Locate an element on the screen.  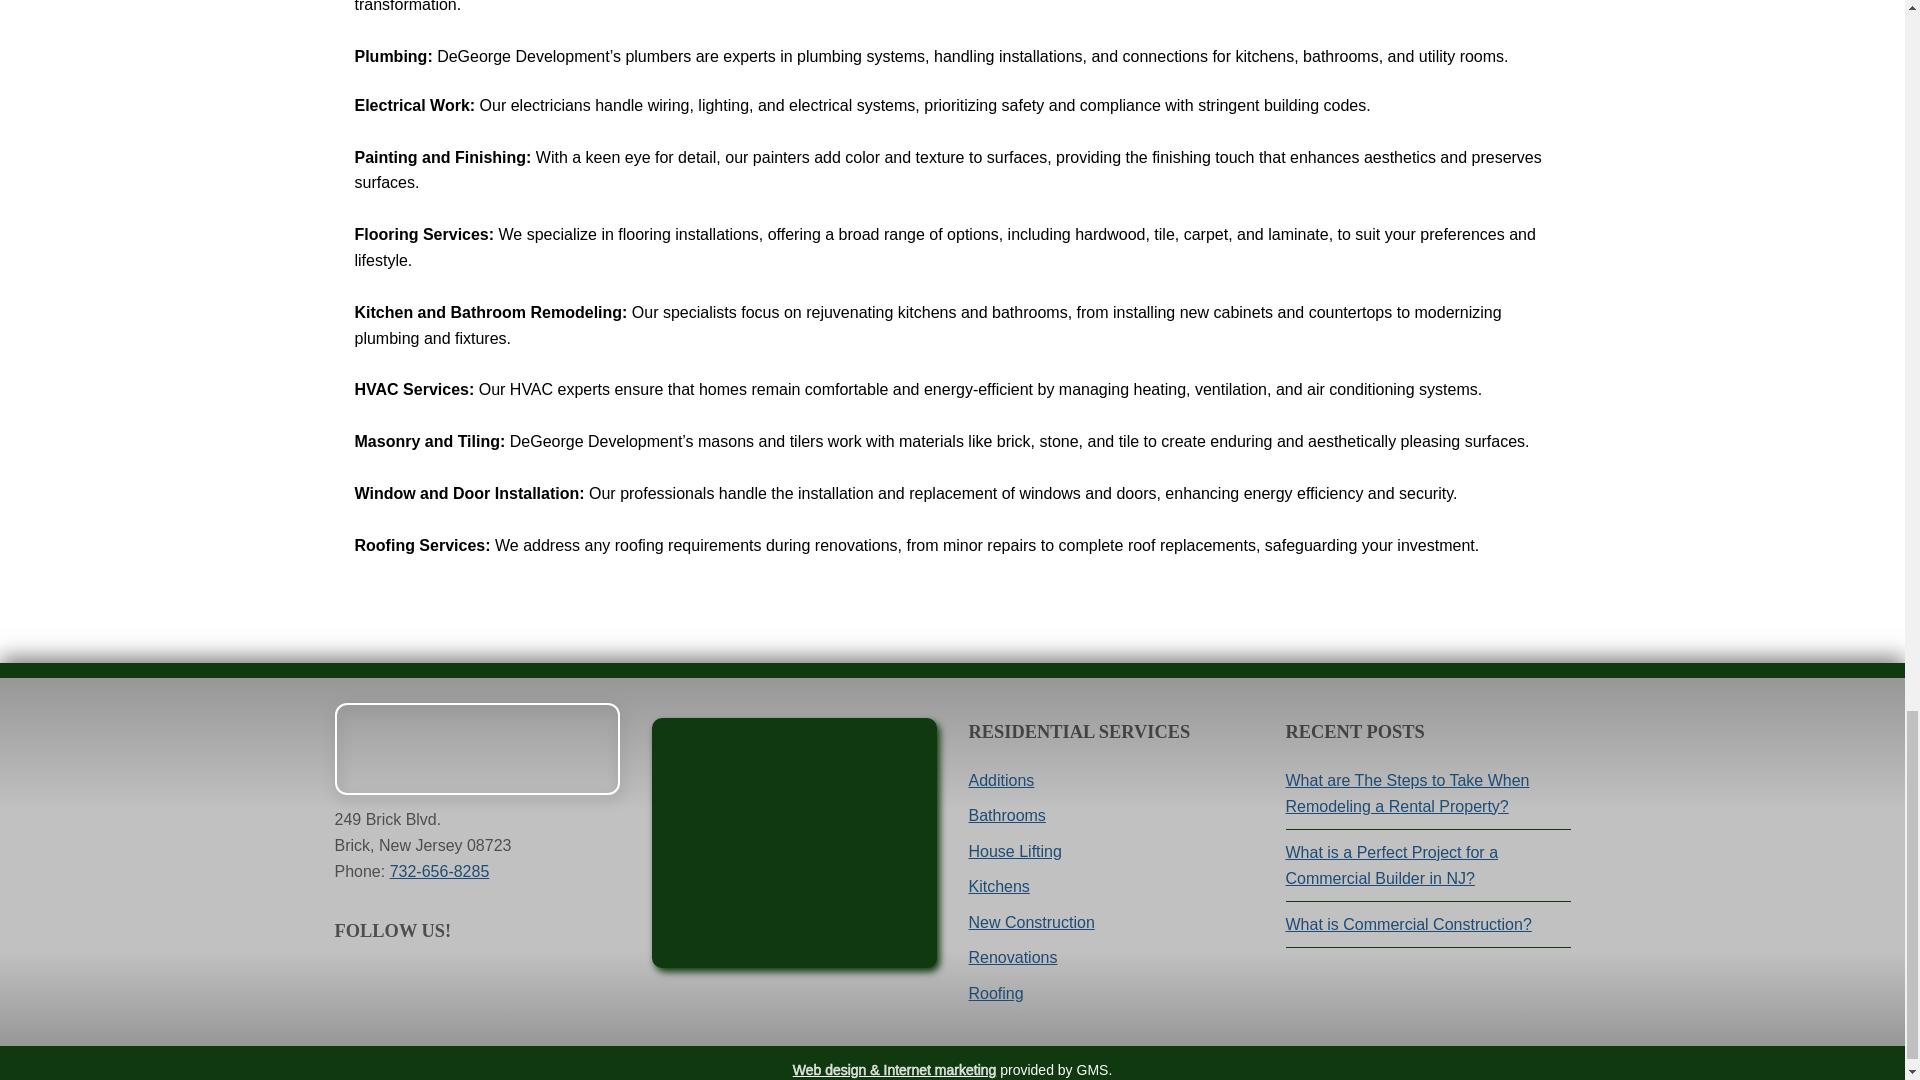
Follow Us on YouTube is located at coordinates (392, 981).